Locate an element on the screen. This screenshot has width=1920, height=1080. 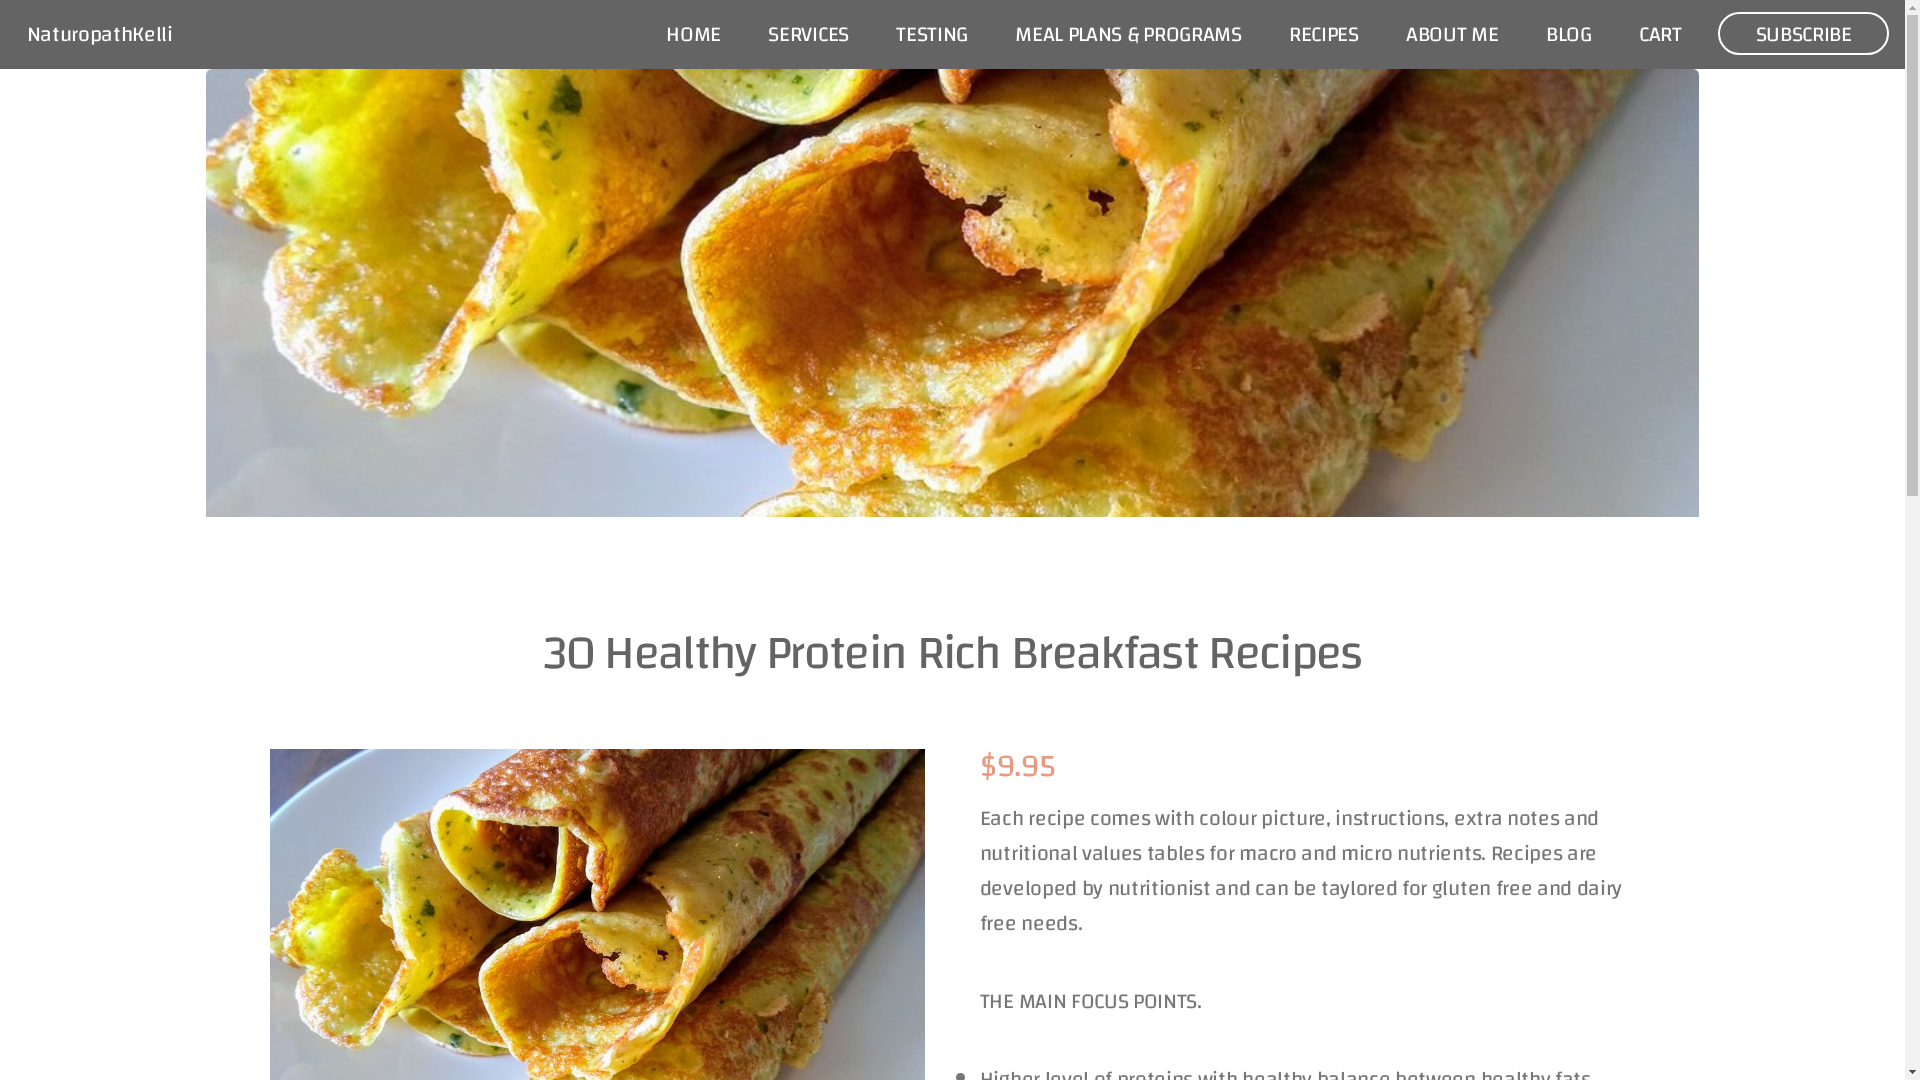
TESTING is located at coordinates (932, 36).